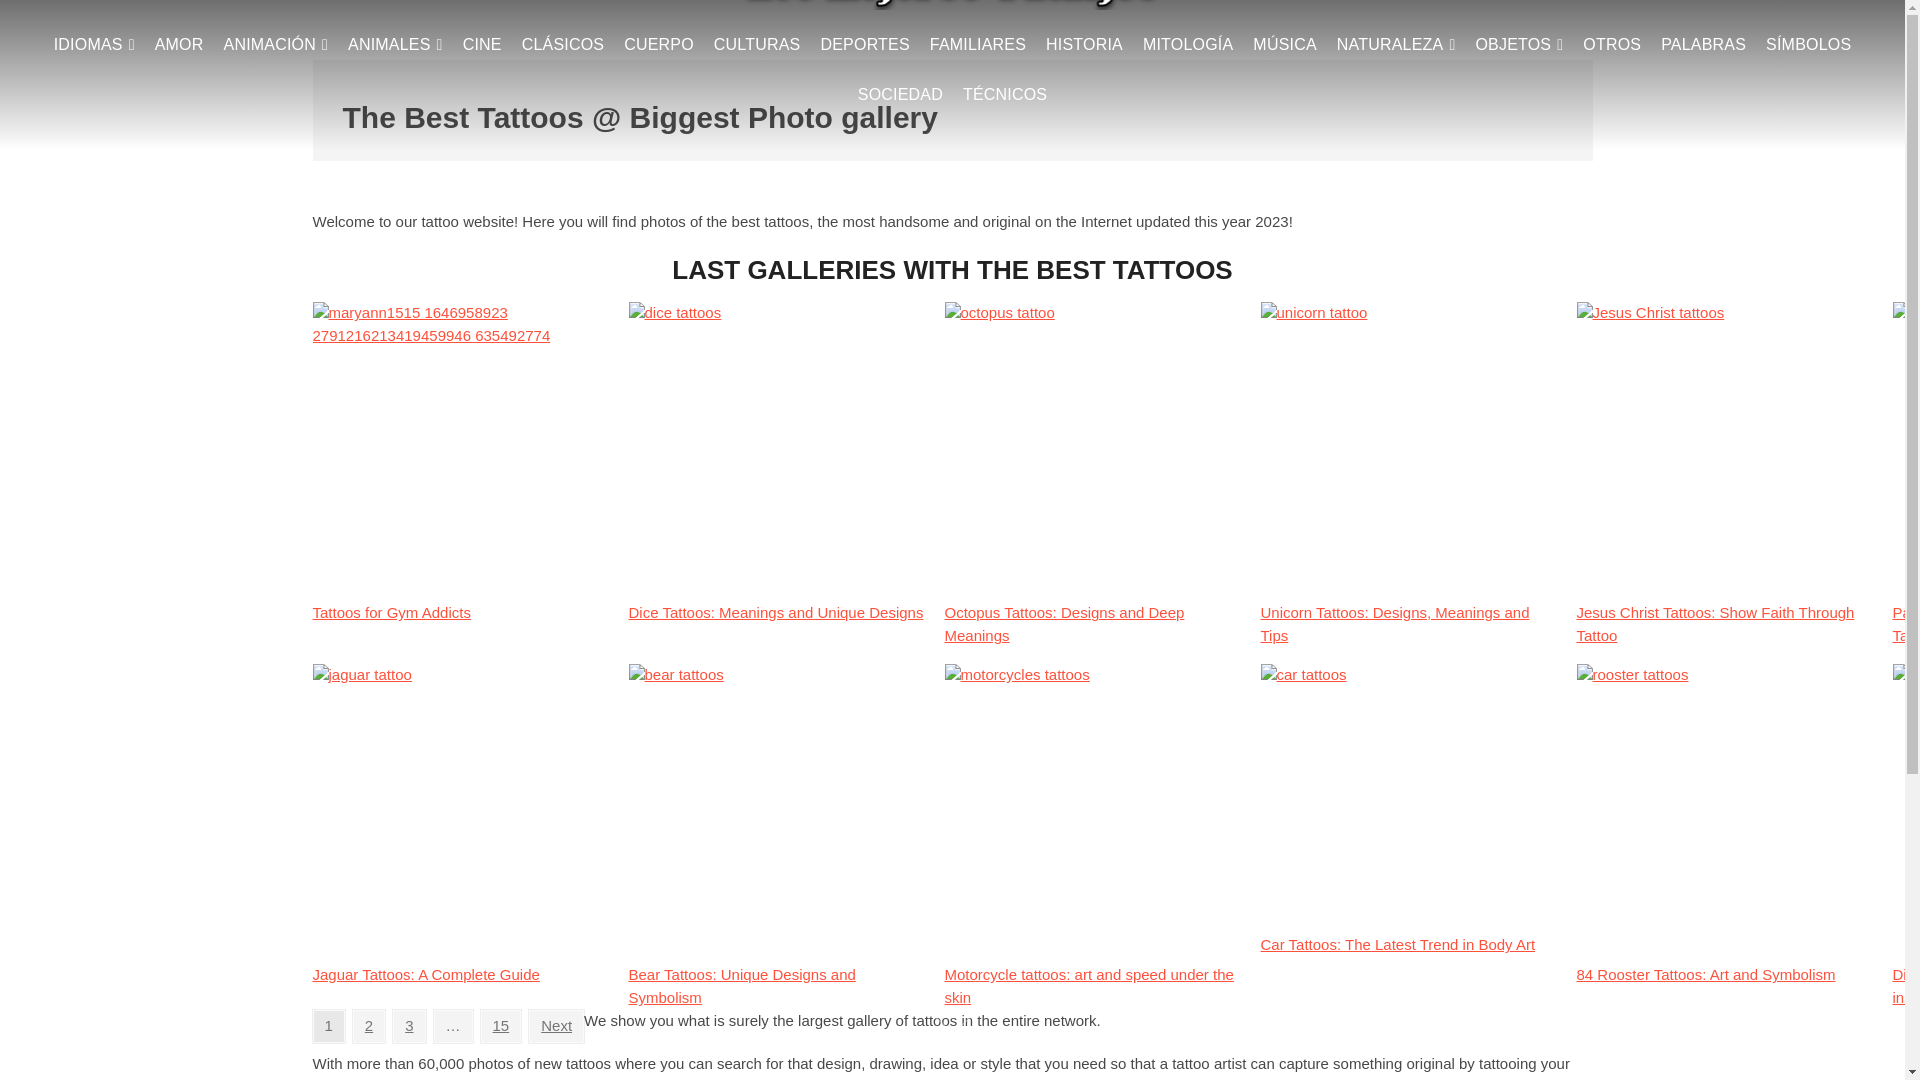  Describe the element at coordinates (777, 814) in the screenshot. I see `Bear Tattoos: Unique Designs and Symbolism 8` at that location.